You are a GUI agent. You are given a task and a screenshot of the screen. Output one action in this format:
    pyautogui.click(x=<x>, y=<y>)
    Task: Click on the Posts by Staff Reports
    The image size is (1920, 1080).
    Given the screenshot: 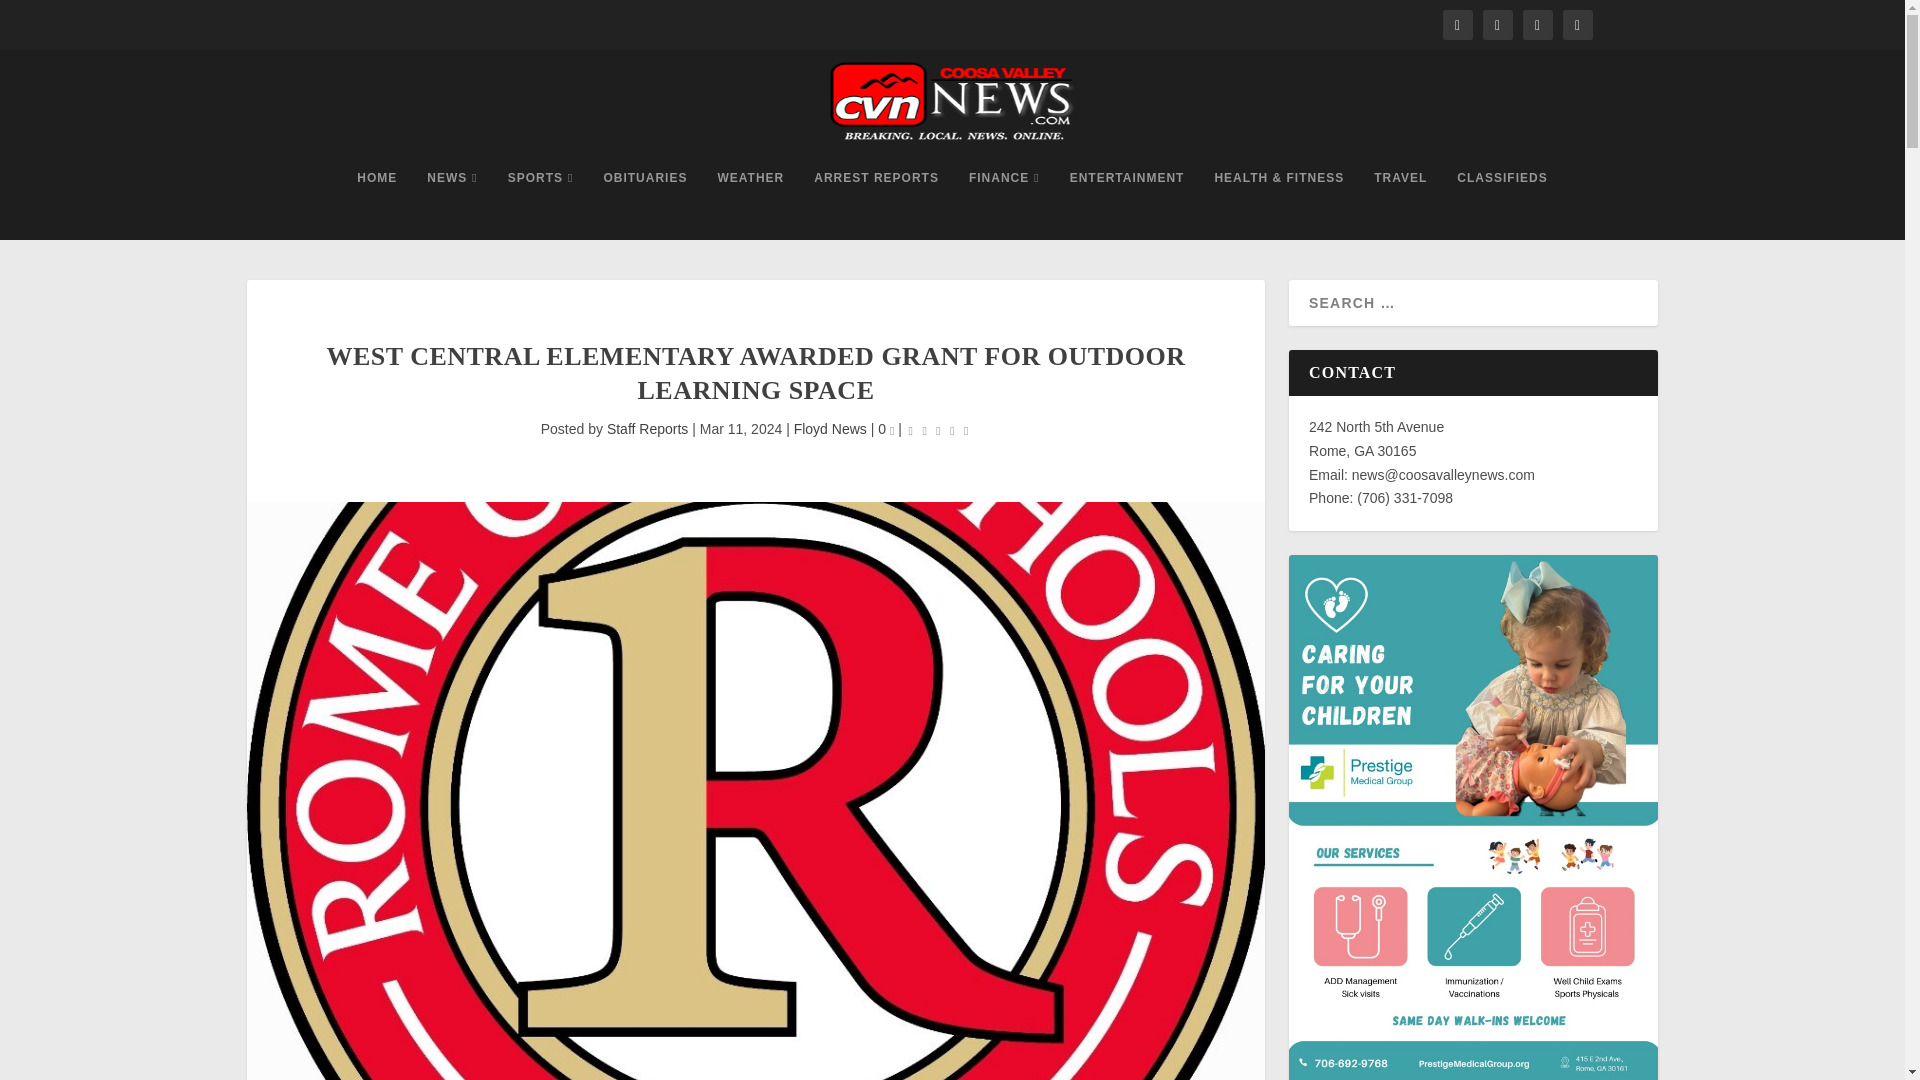 What is the action you would take?
    pyautogui.click(x=646, y=429)
    